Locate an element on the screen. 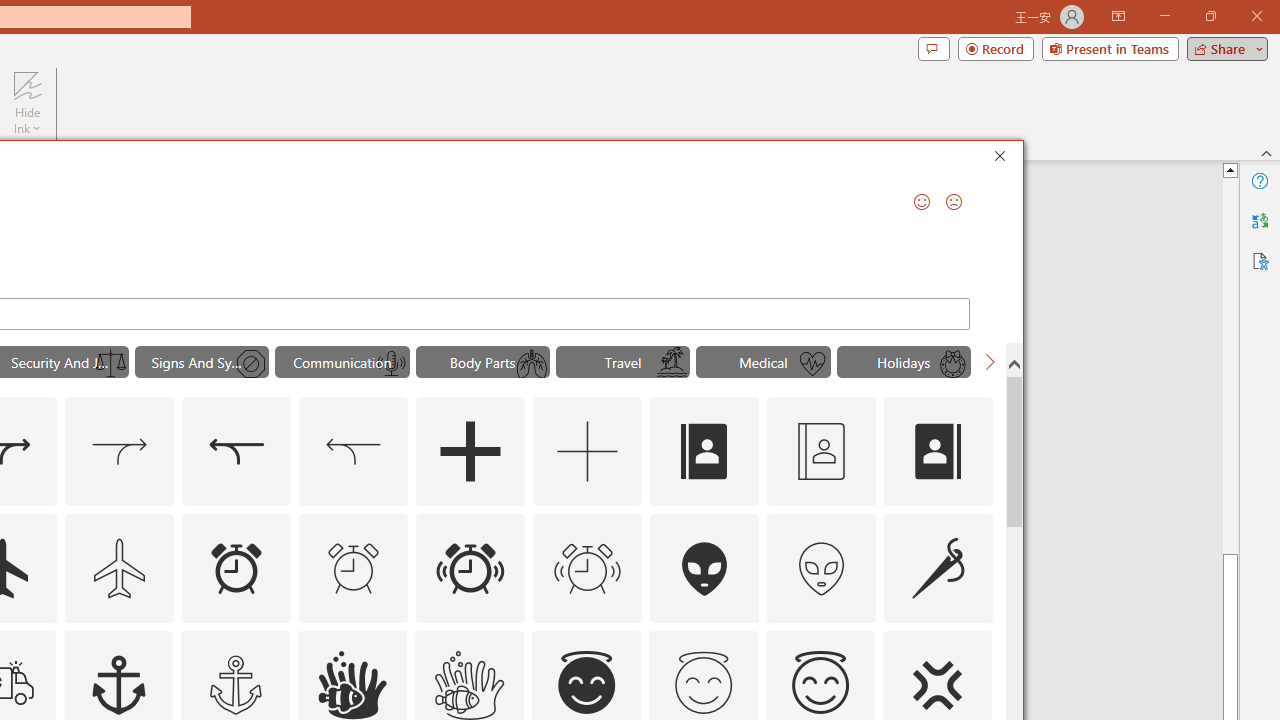  AutomationID: Icons_ScalesofJustice_M is located at coordinates (111, 364).